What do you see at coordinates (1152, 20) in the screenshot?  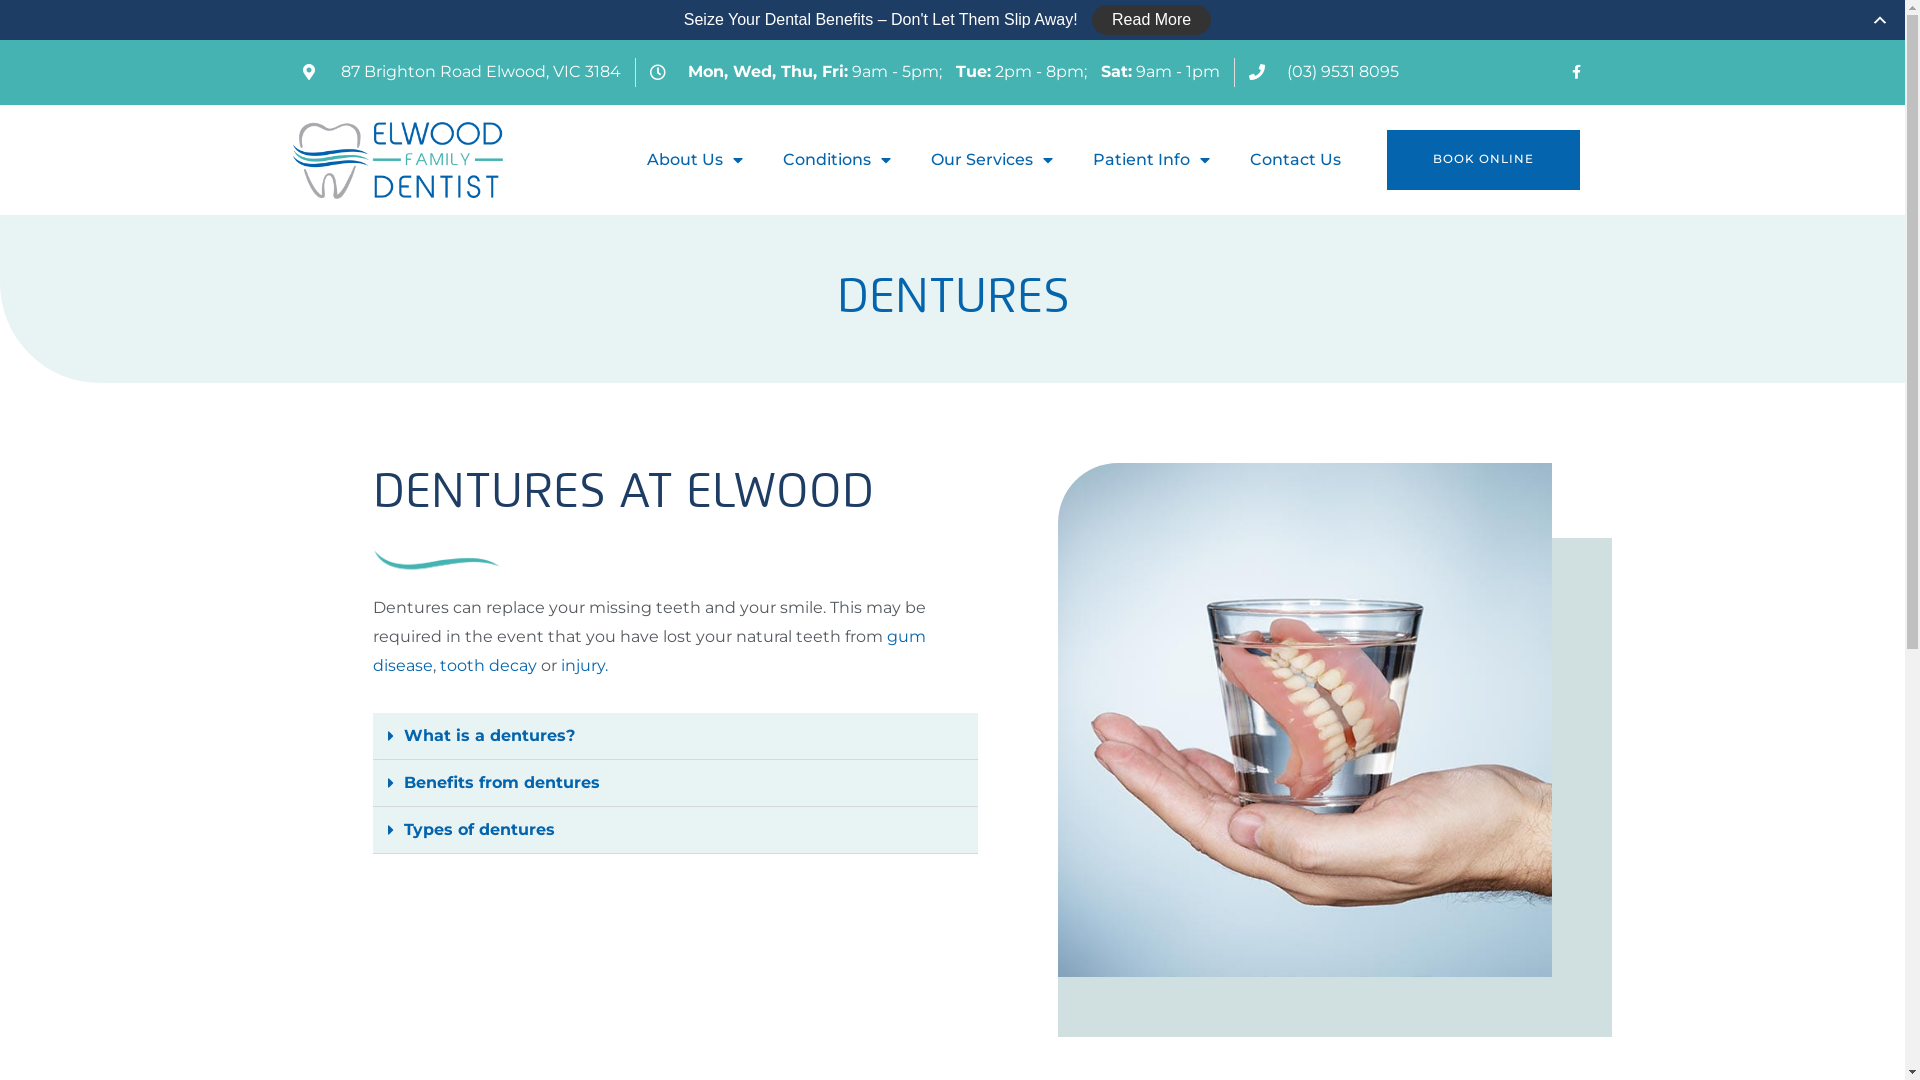 I see `Read More` at bounding box center [1152, 20].